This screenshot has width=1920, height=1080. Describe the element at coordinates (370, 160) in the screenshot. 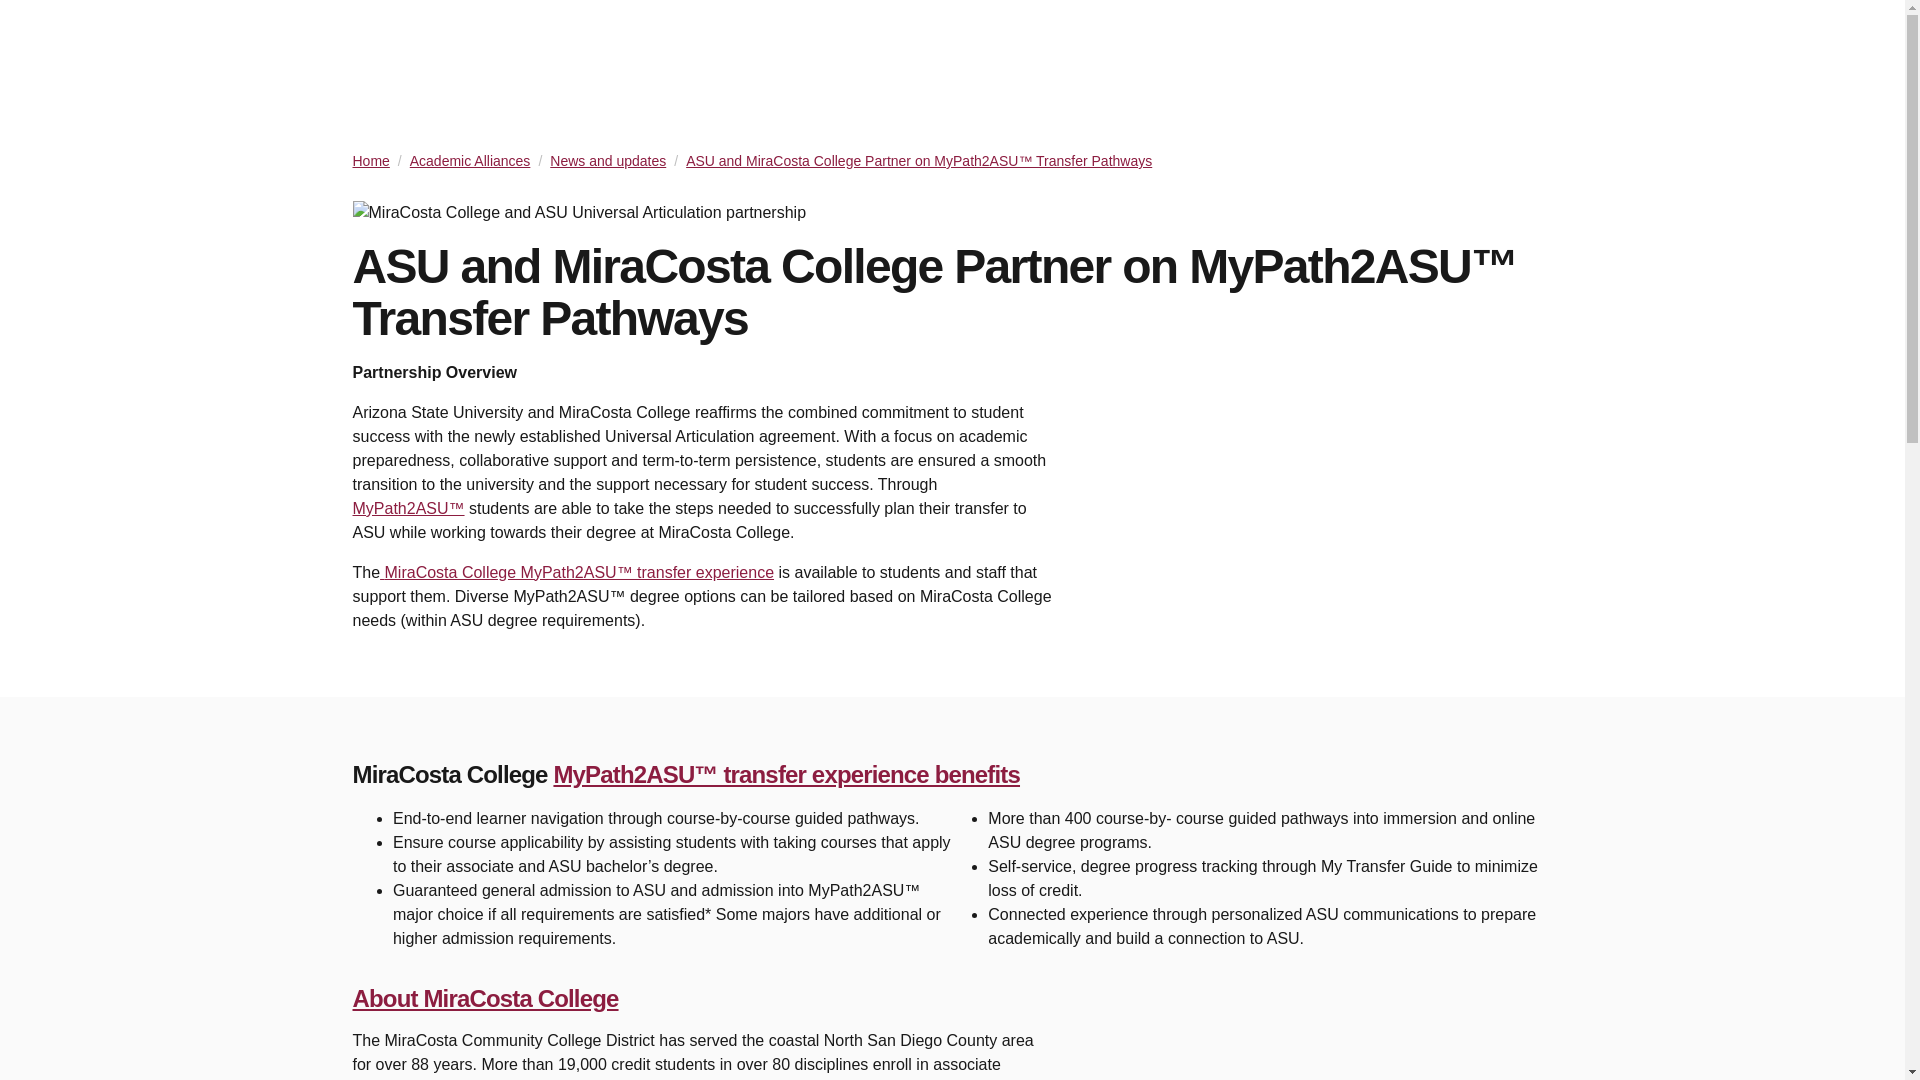

I see `Home` at that location.